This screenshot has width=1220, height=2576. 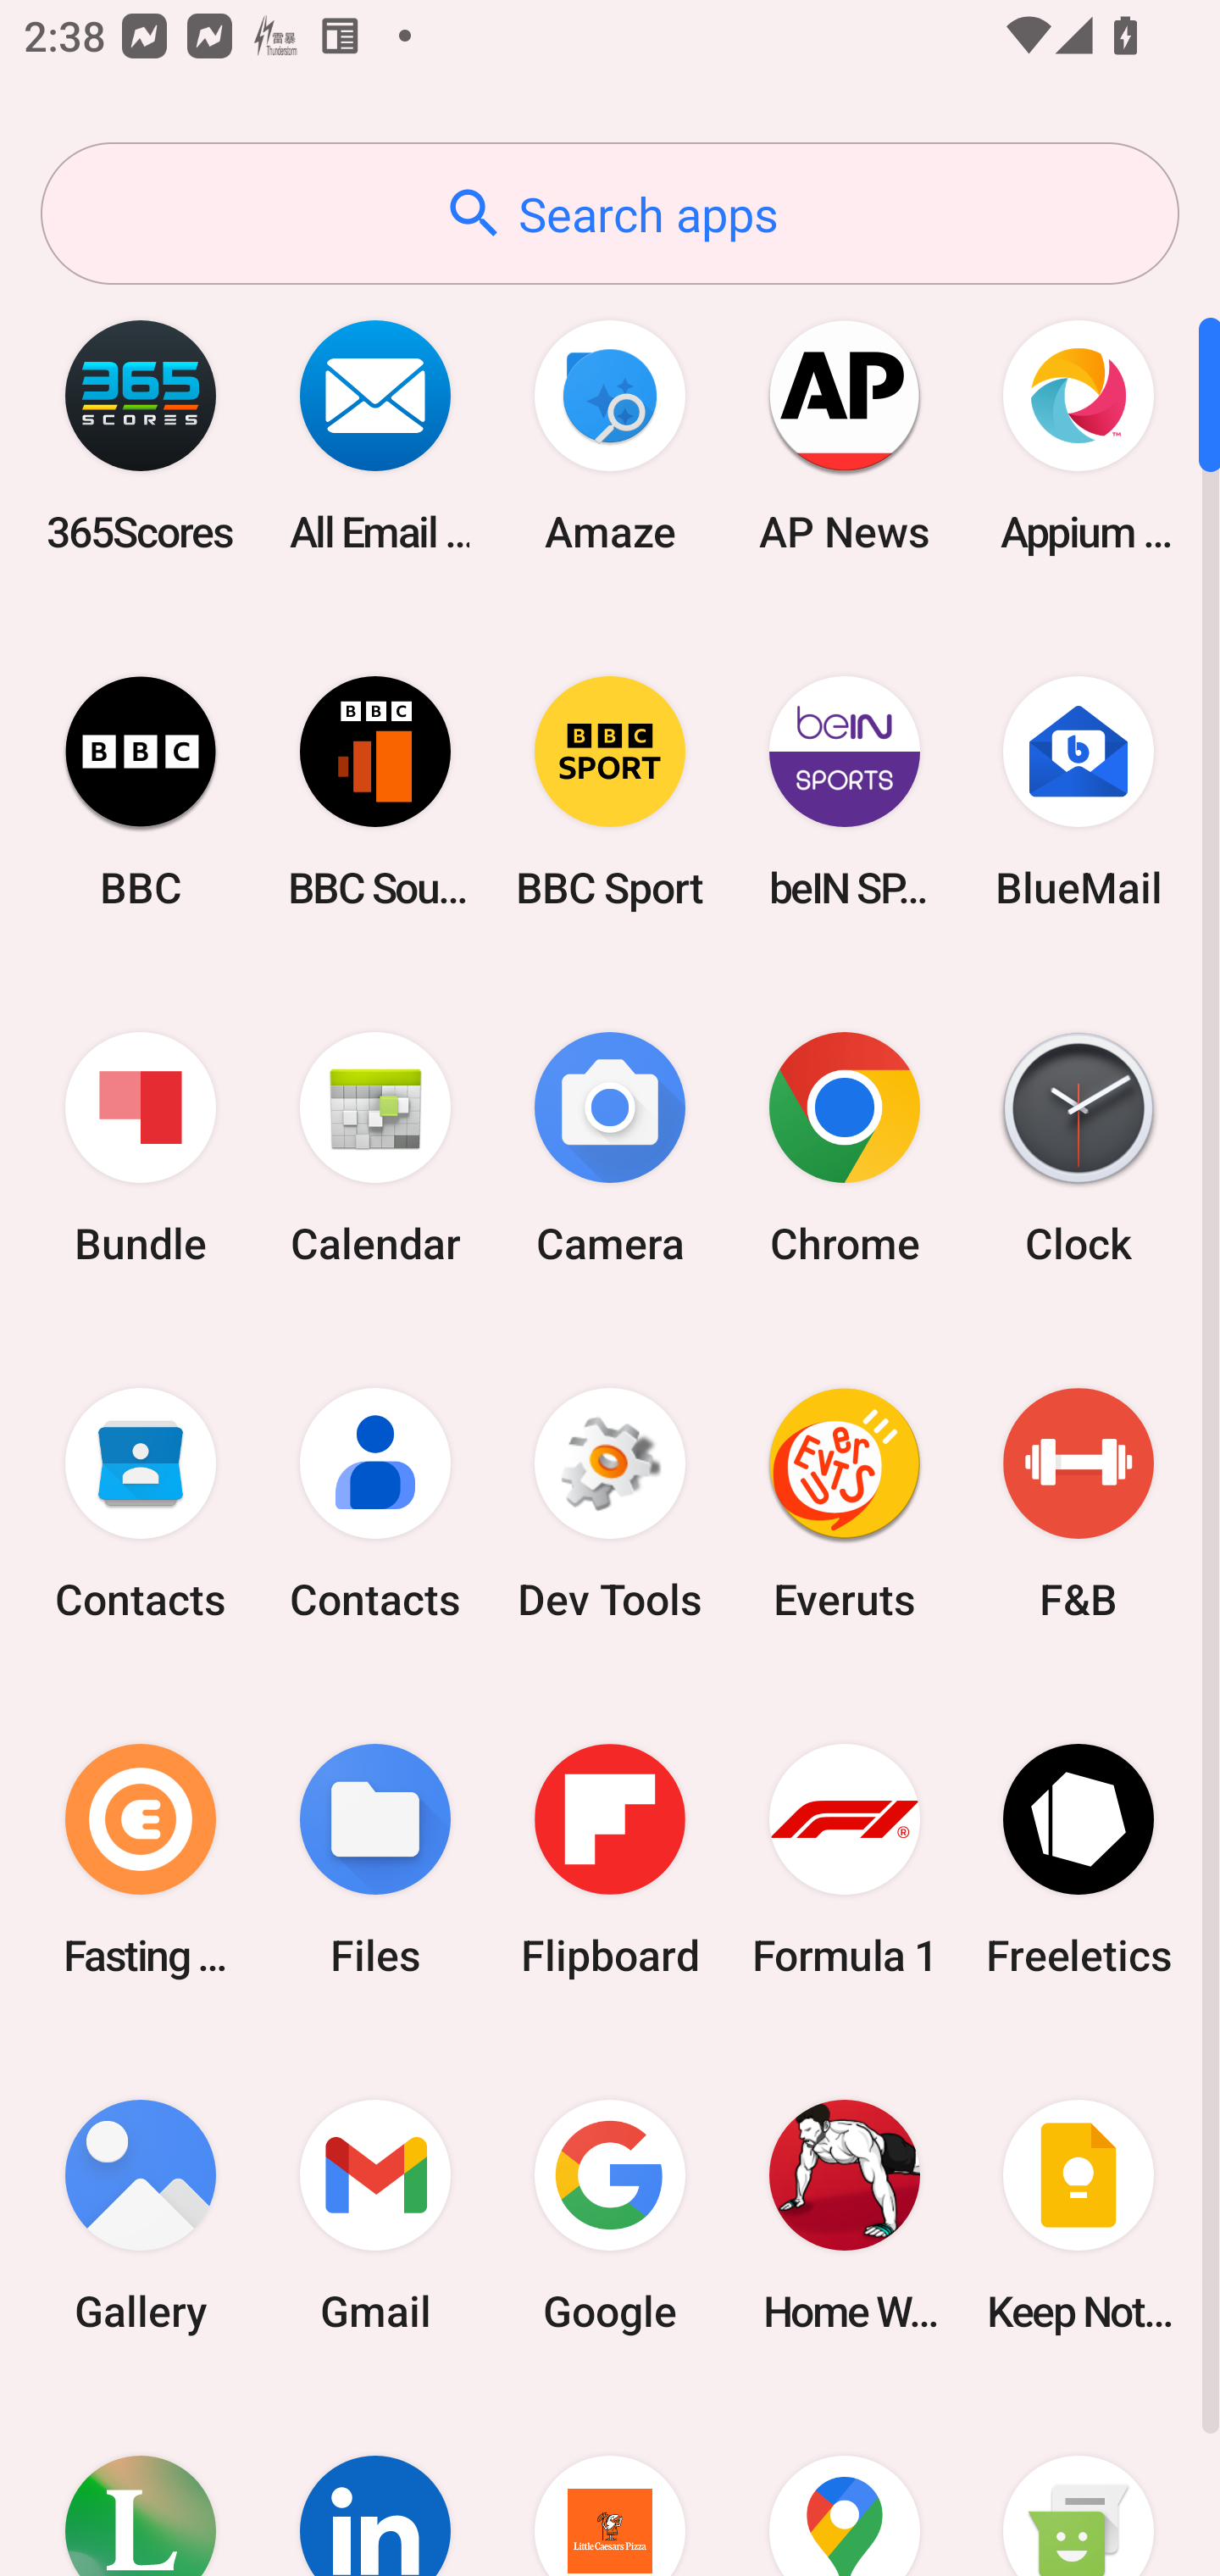 What do you see at coordinates (1079, 1149) in the screenshot?
I see `Clock` at bounding box center [1079, 1149].